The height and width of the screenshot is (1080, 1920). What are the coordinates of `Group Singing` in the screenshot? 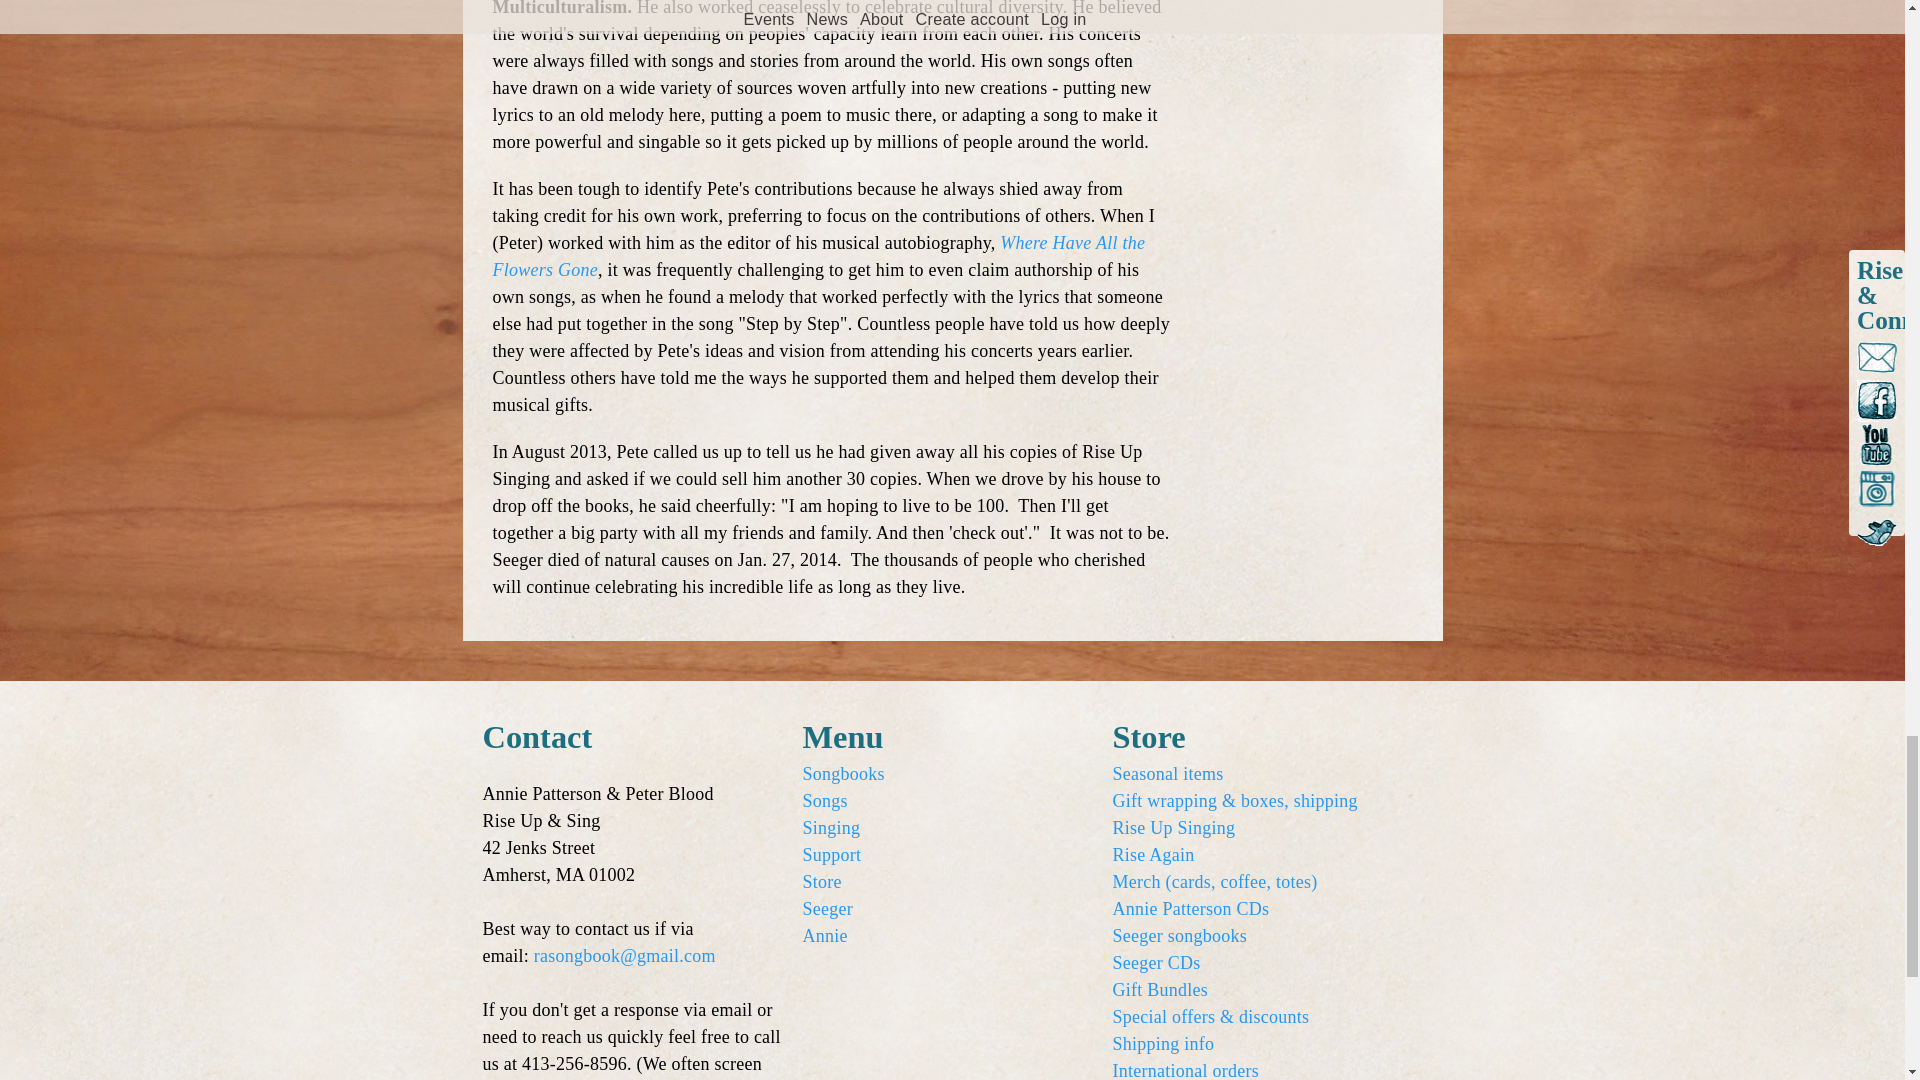 It's located at (831, 828).